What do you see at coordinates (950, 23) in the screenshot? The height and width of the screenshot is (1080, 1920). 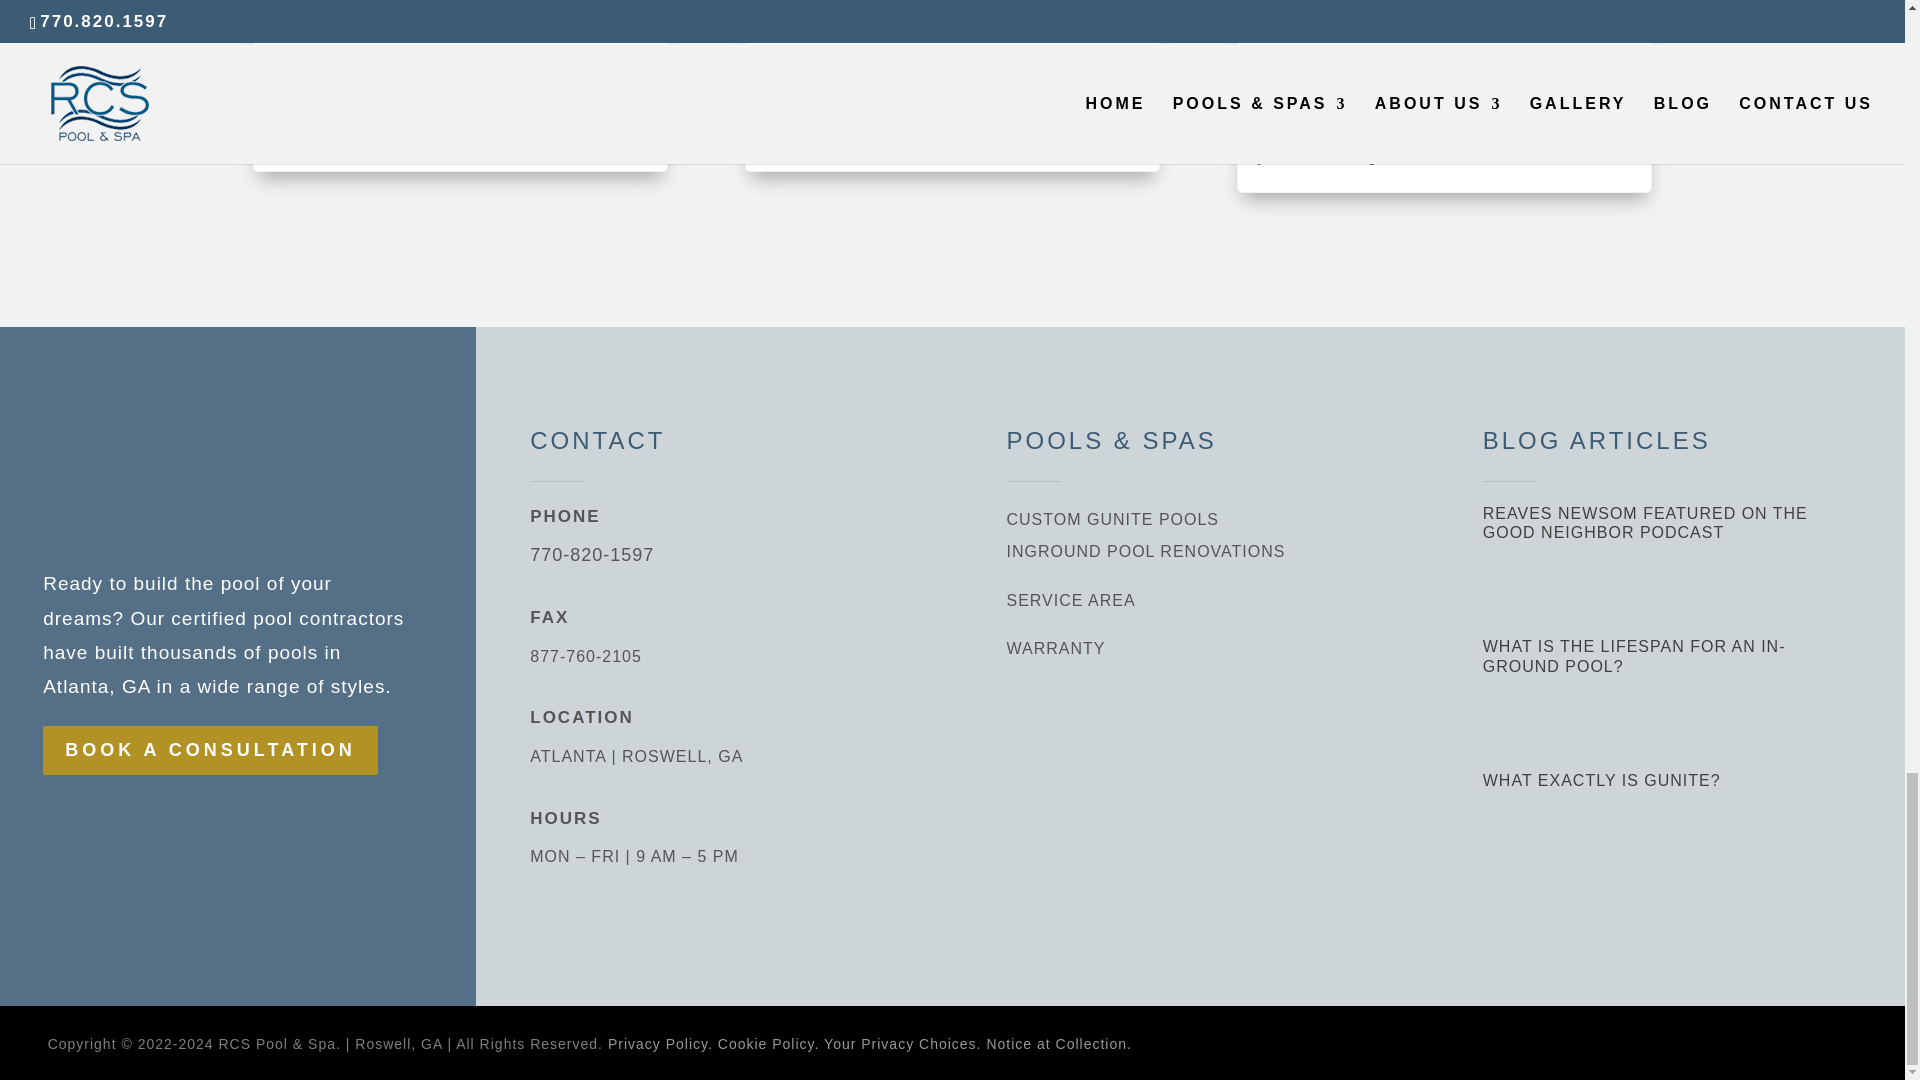 I see `MATERIAL TRENDS OF OUTDOOR POOLS AND LIVING` at bounding box center [950, 23].